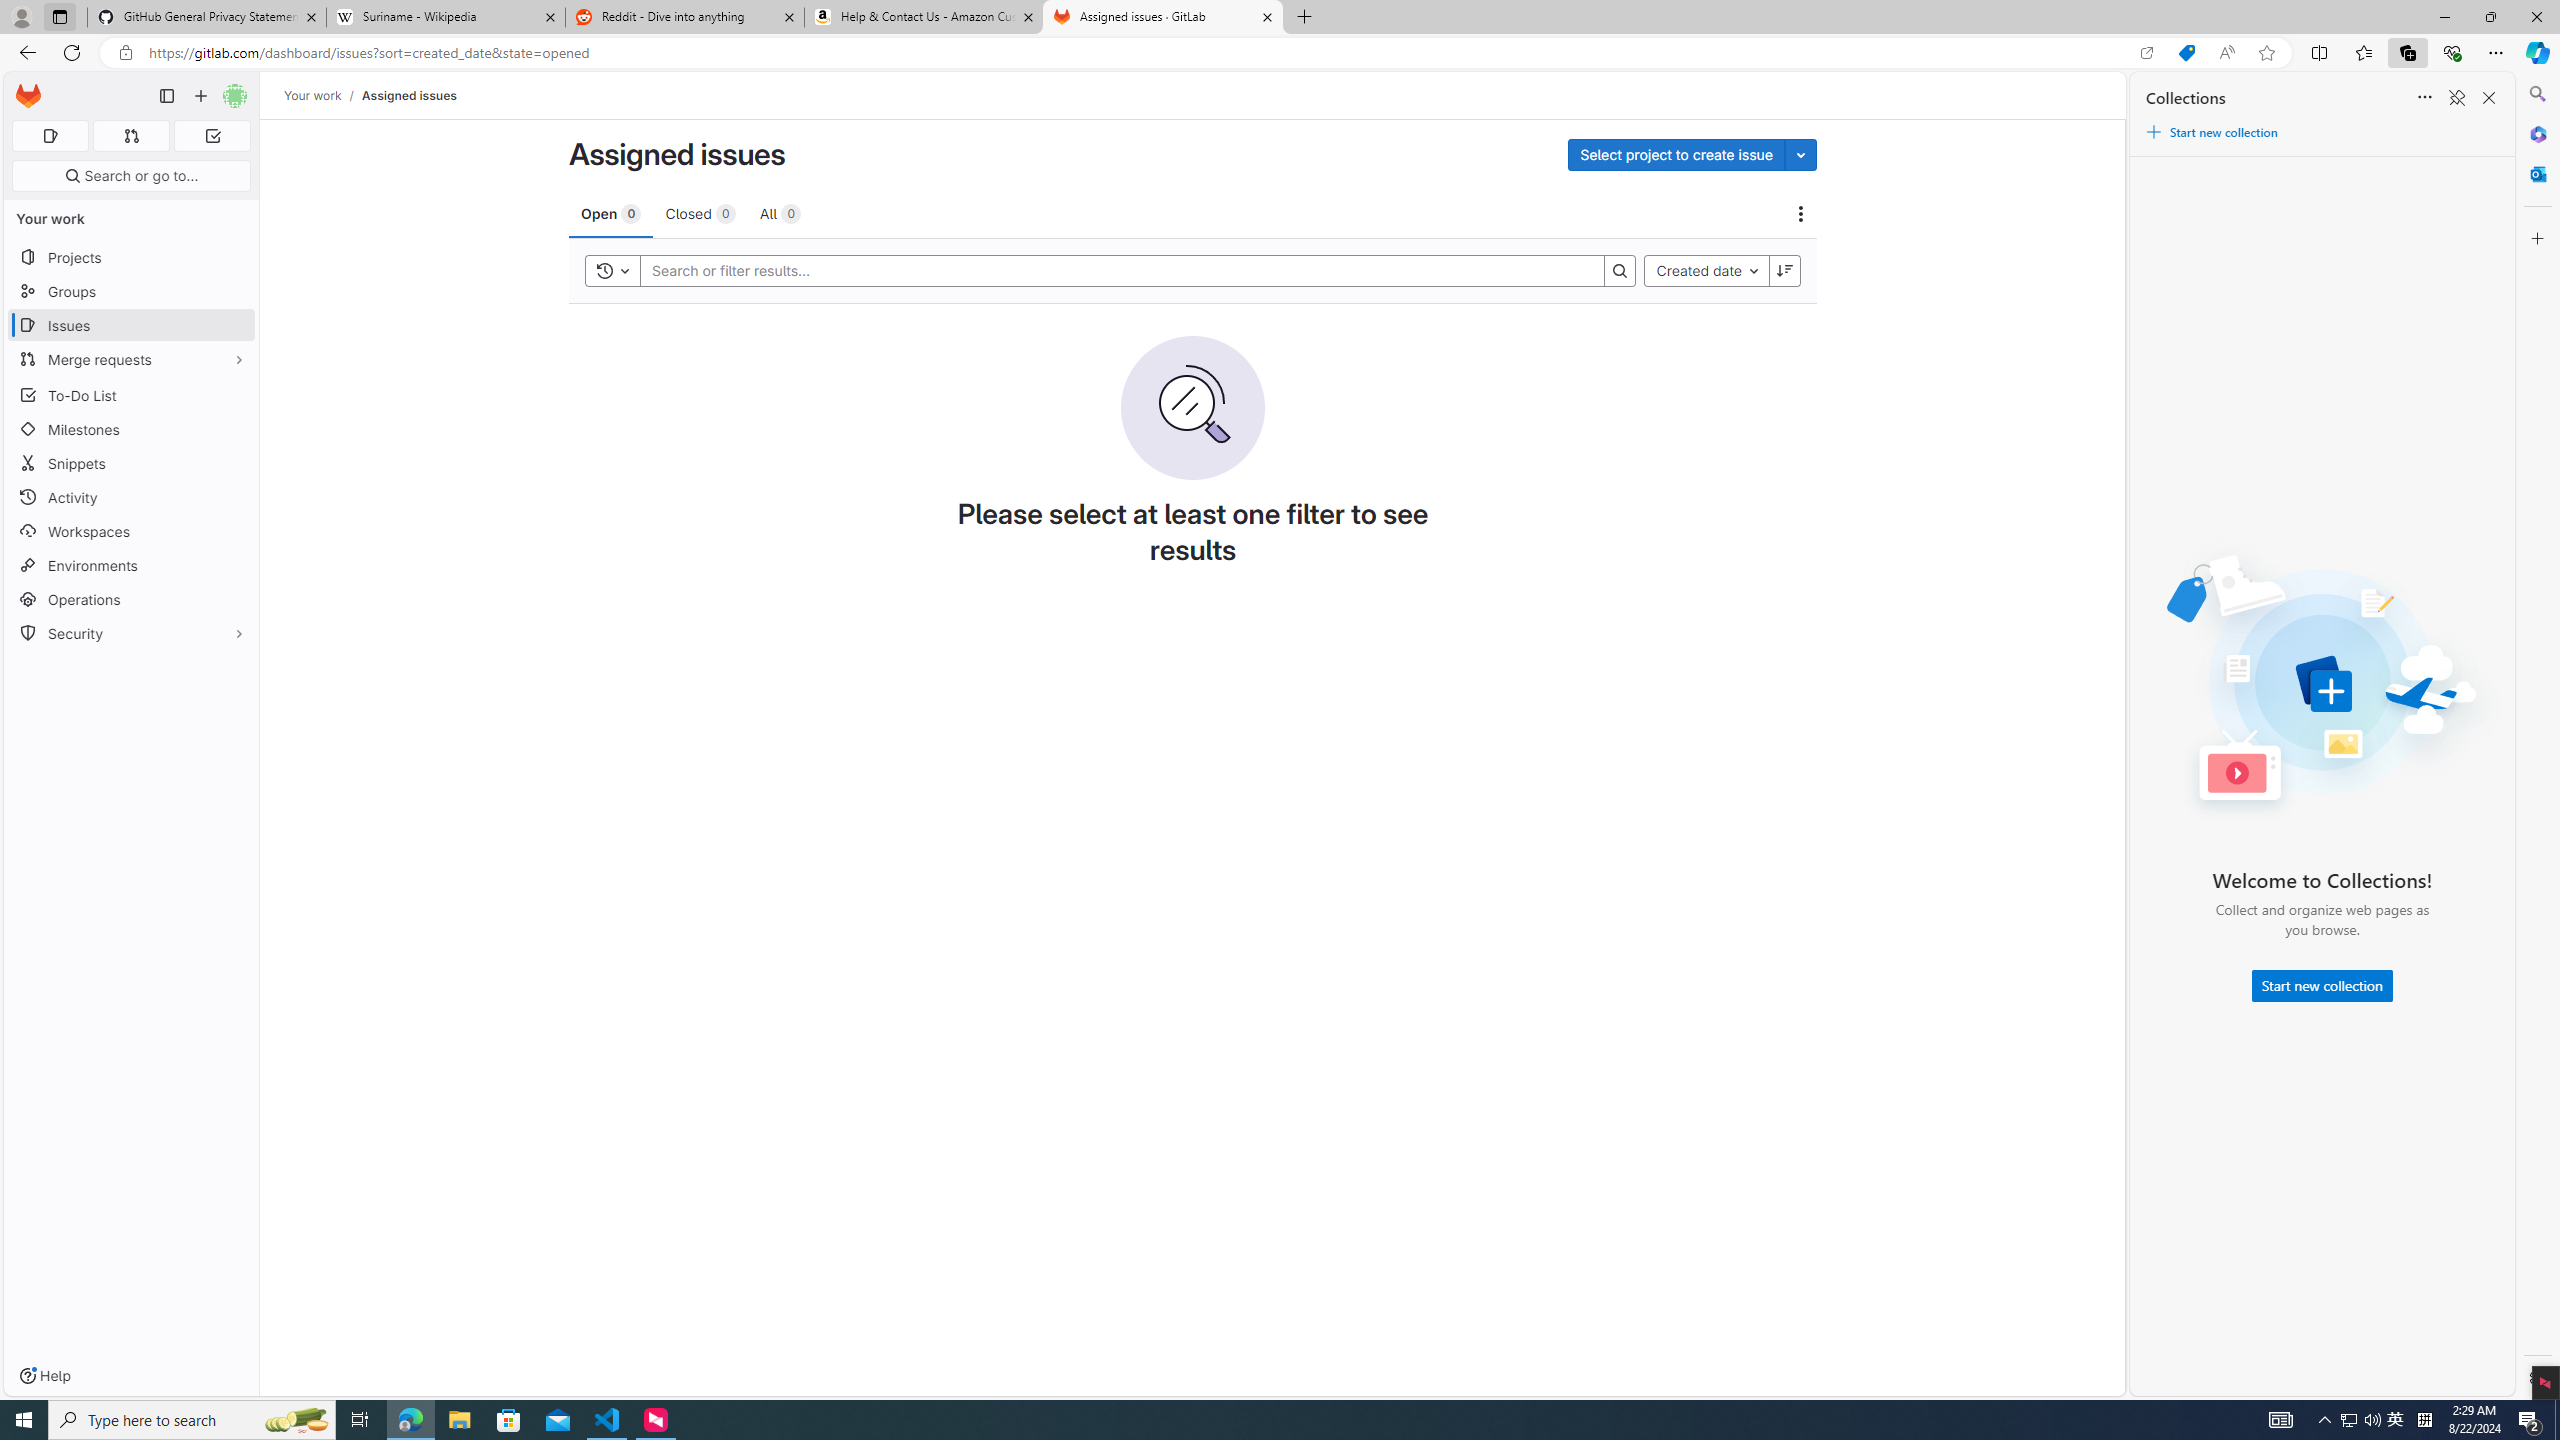 Image resolution: width=2560 pixels, height=1440 pixels. Describe the element at coordinates (2322, 986) in the screenshot. I see `Start new collection` at that location.